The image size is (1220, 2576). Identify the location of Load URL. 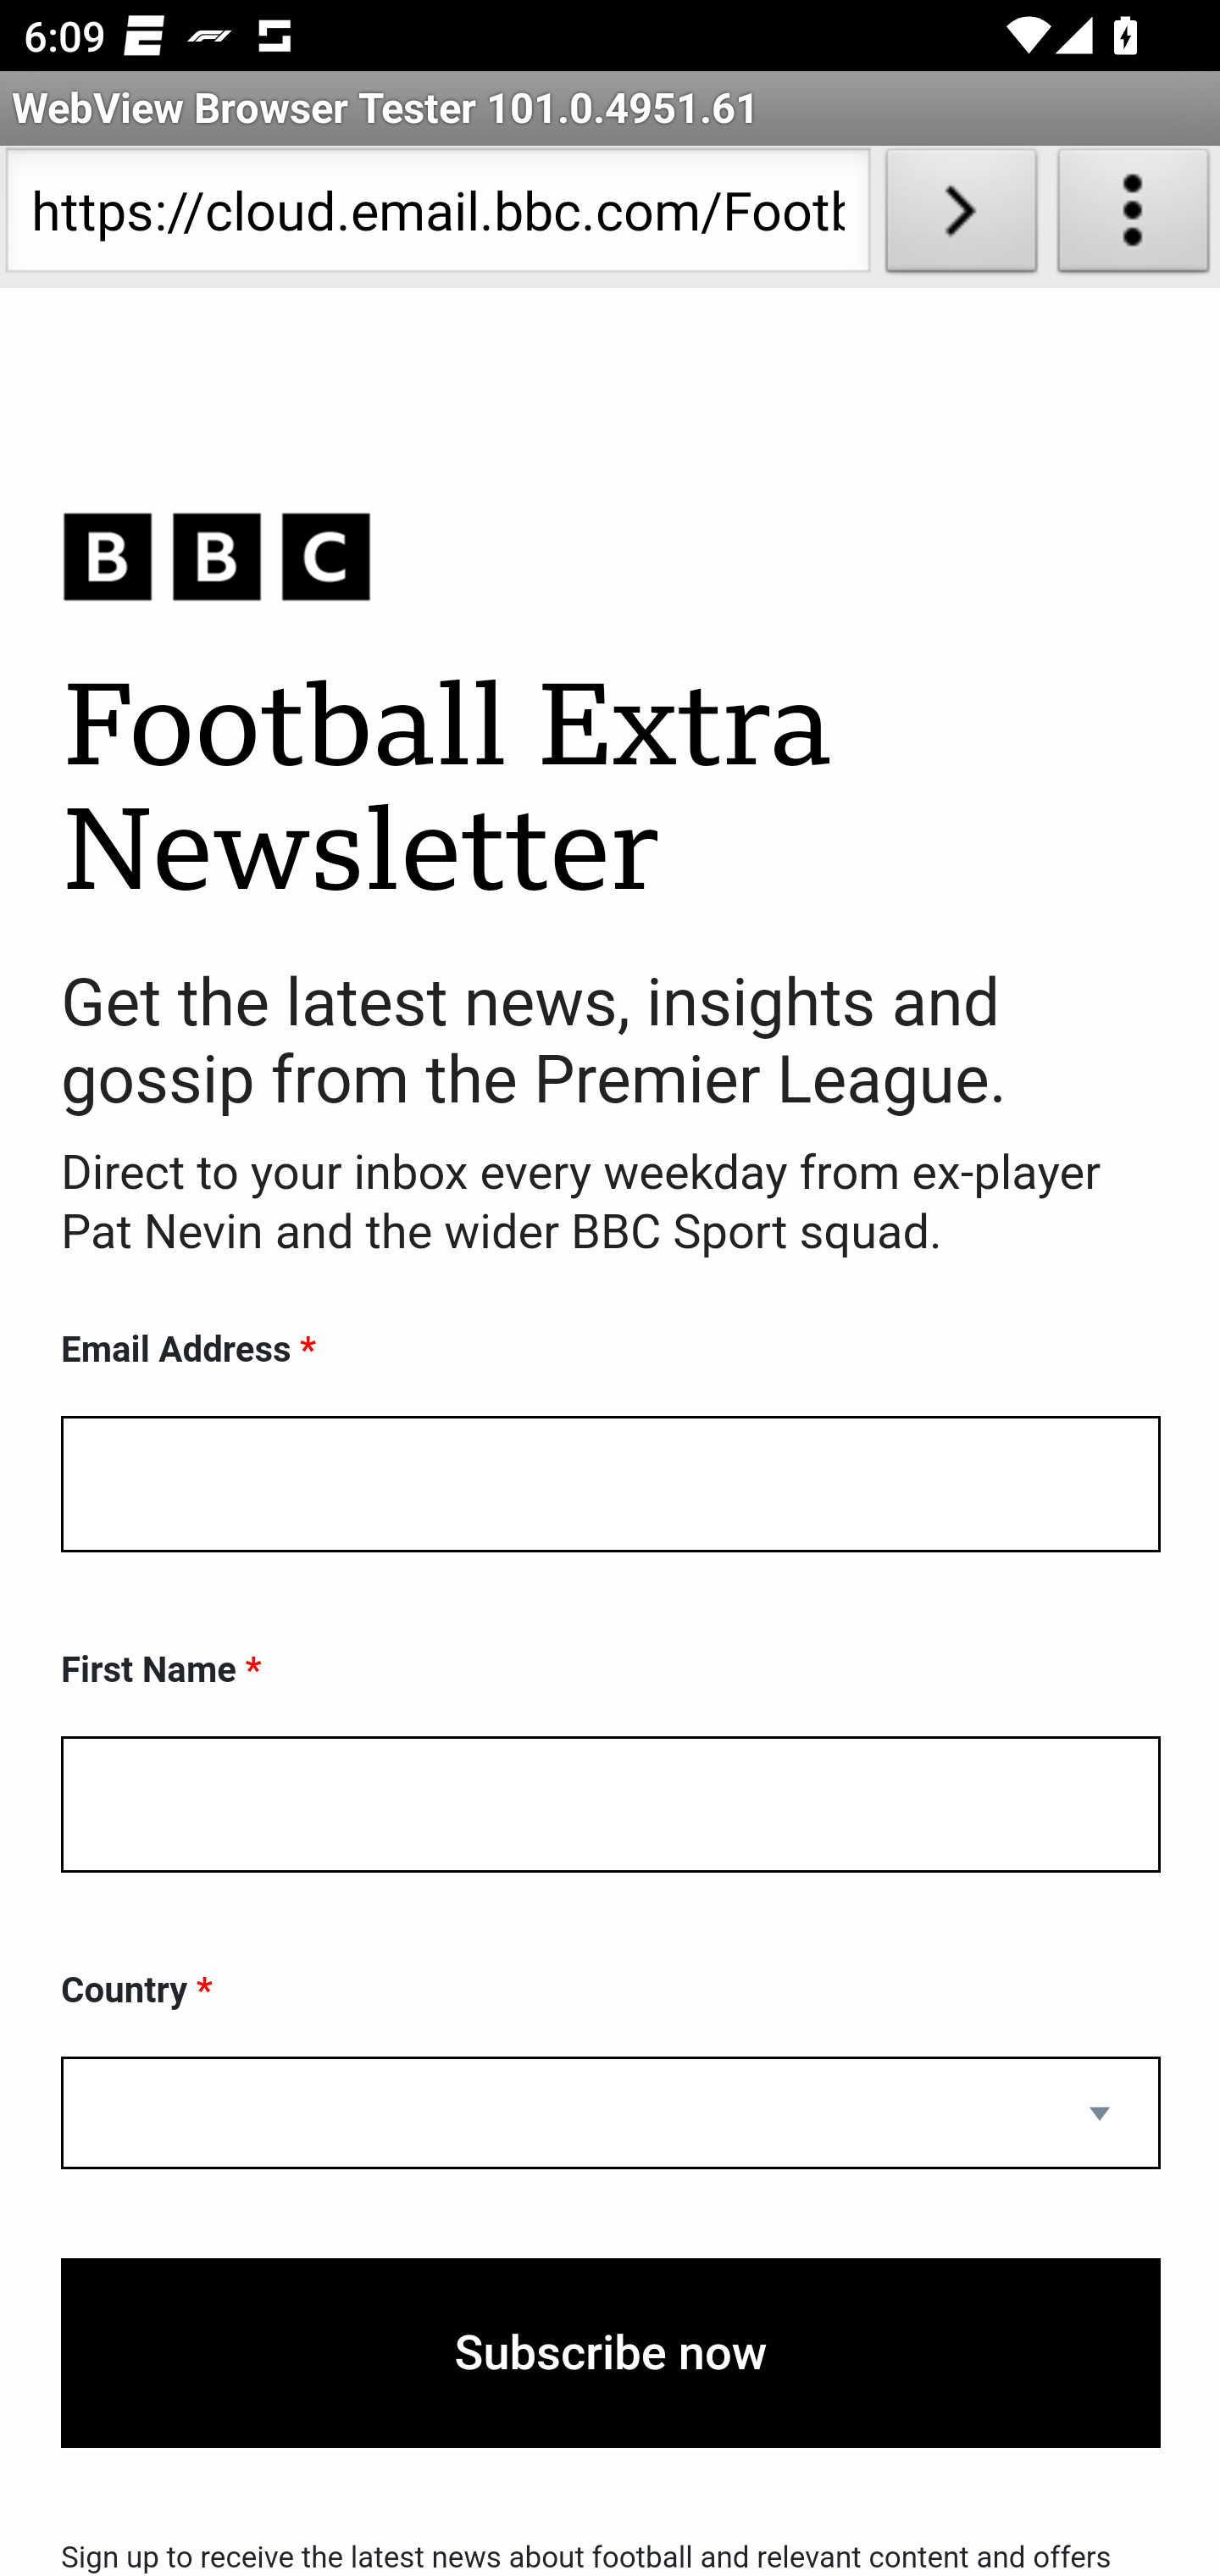
(961, 217).